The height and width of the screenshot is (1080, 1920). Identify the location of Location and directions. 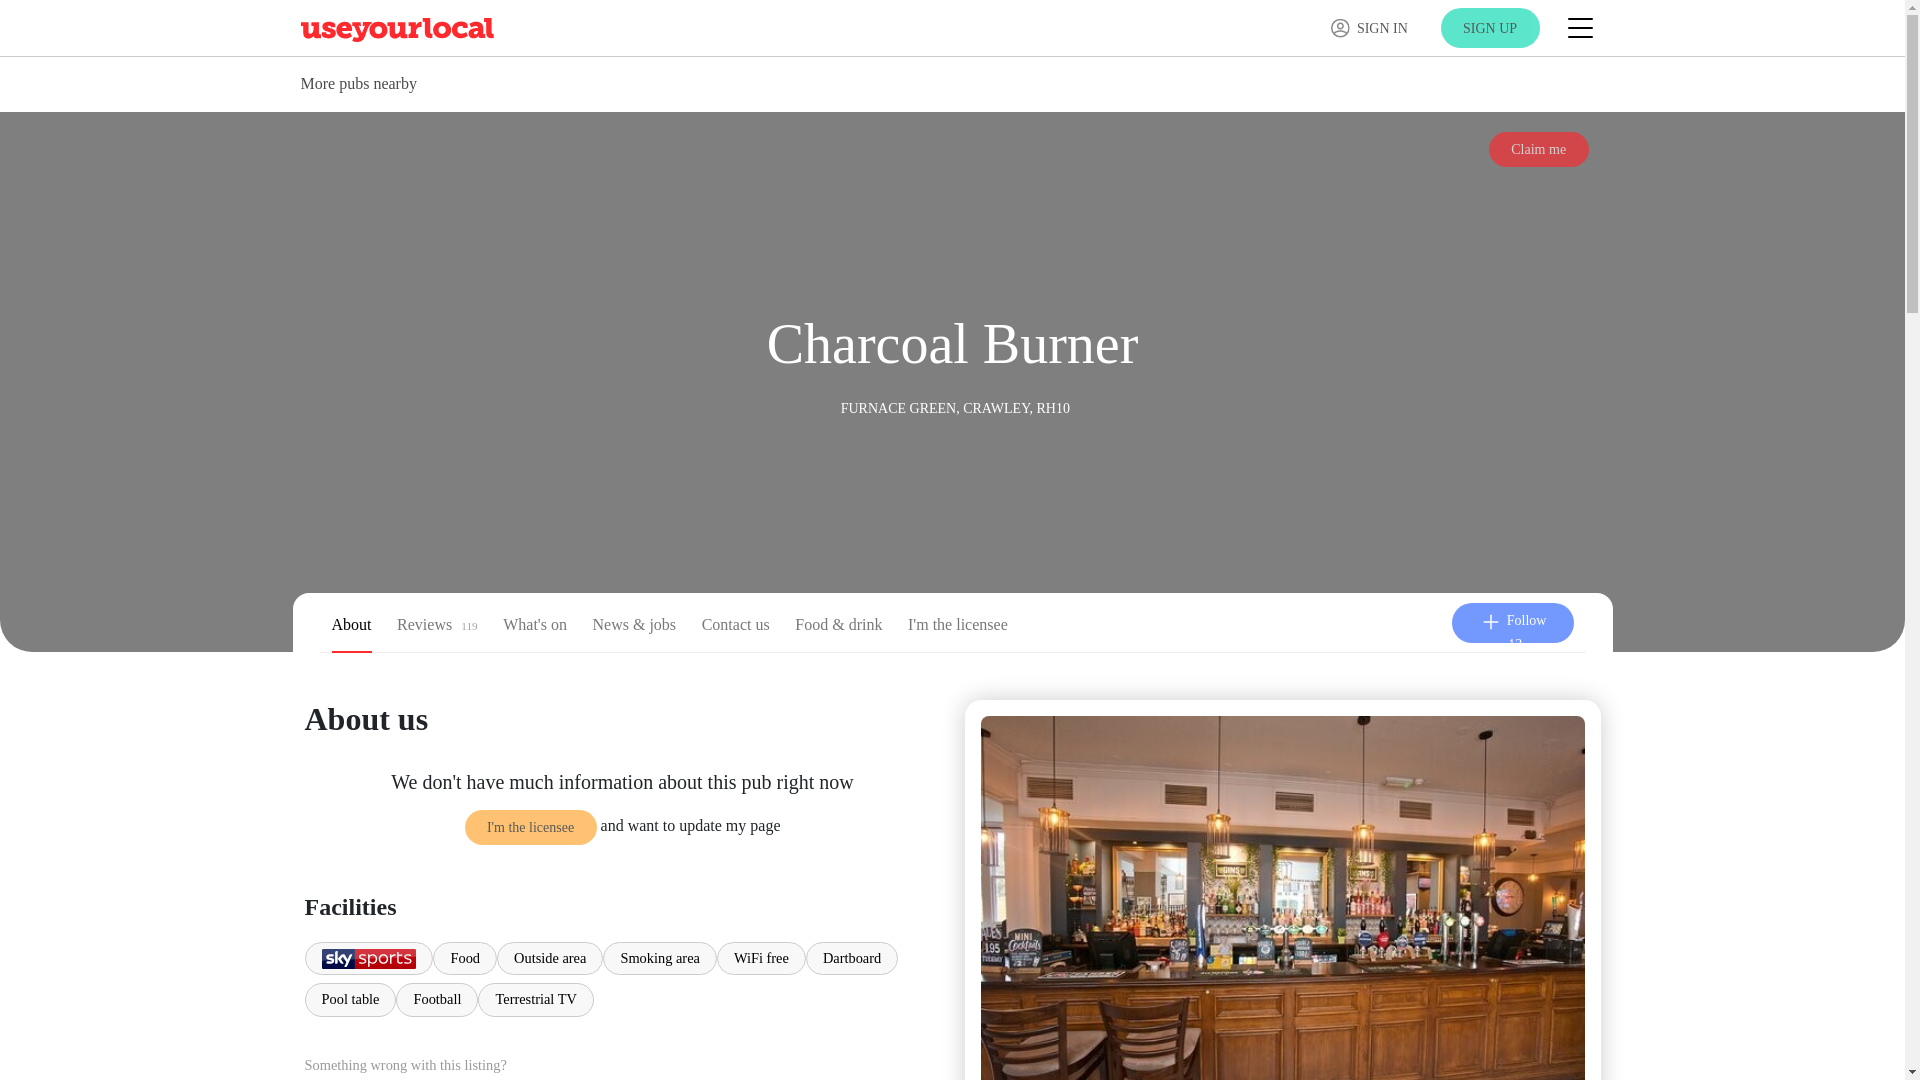
(954, 406).